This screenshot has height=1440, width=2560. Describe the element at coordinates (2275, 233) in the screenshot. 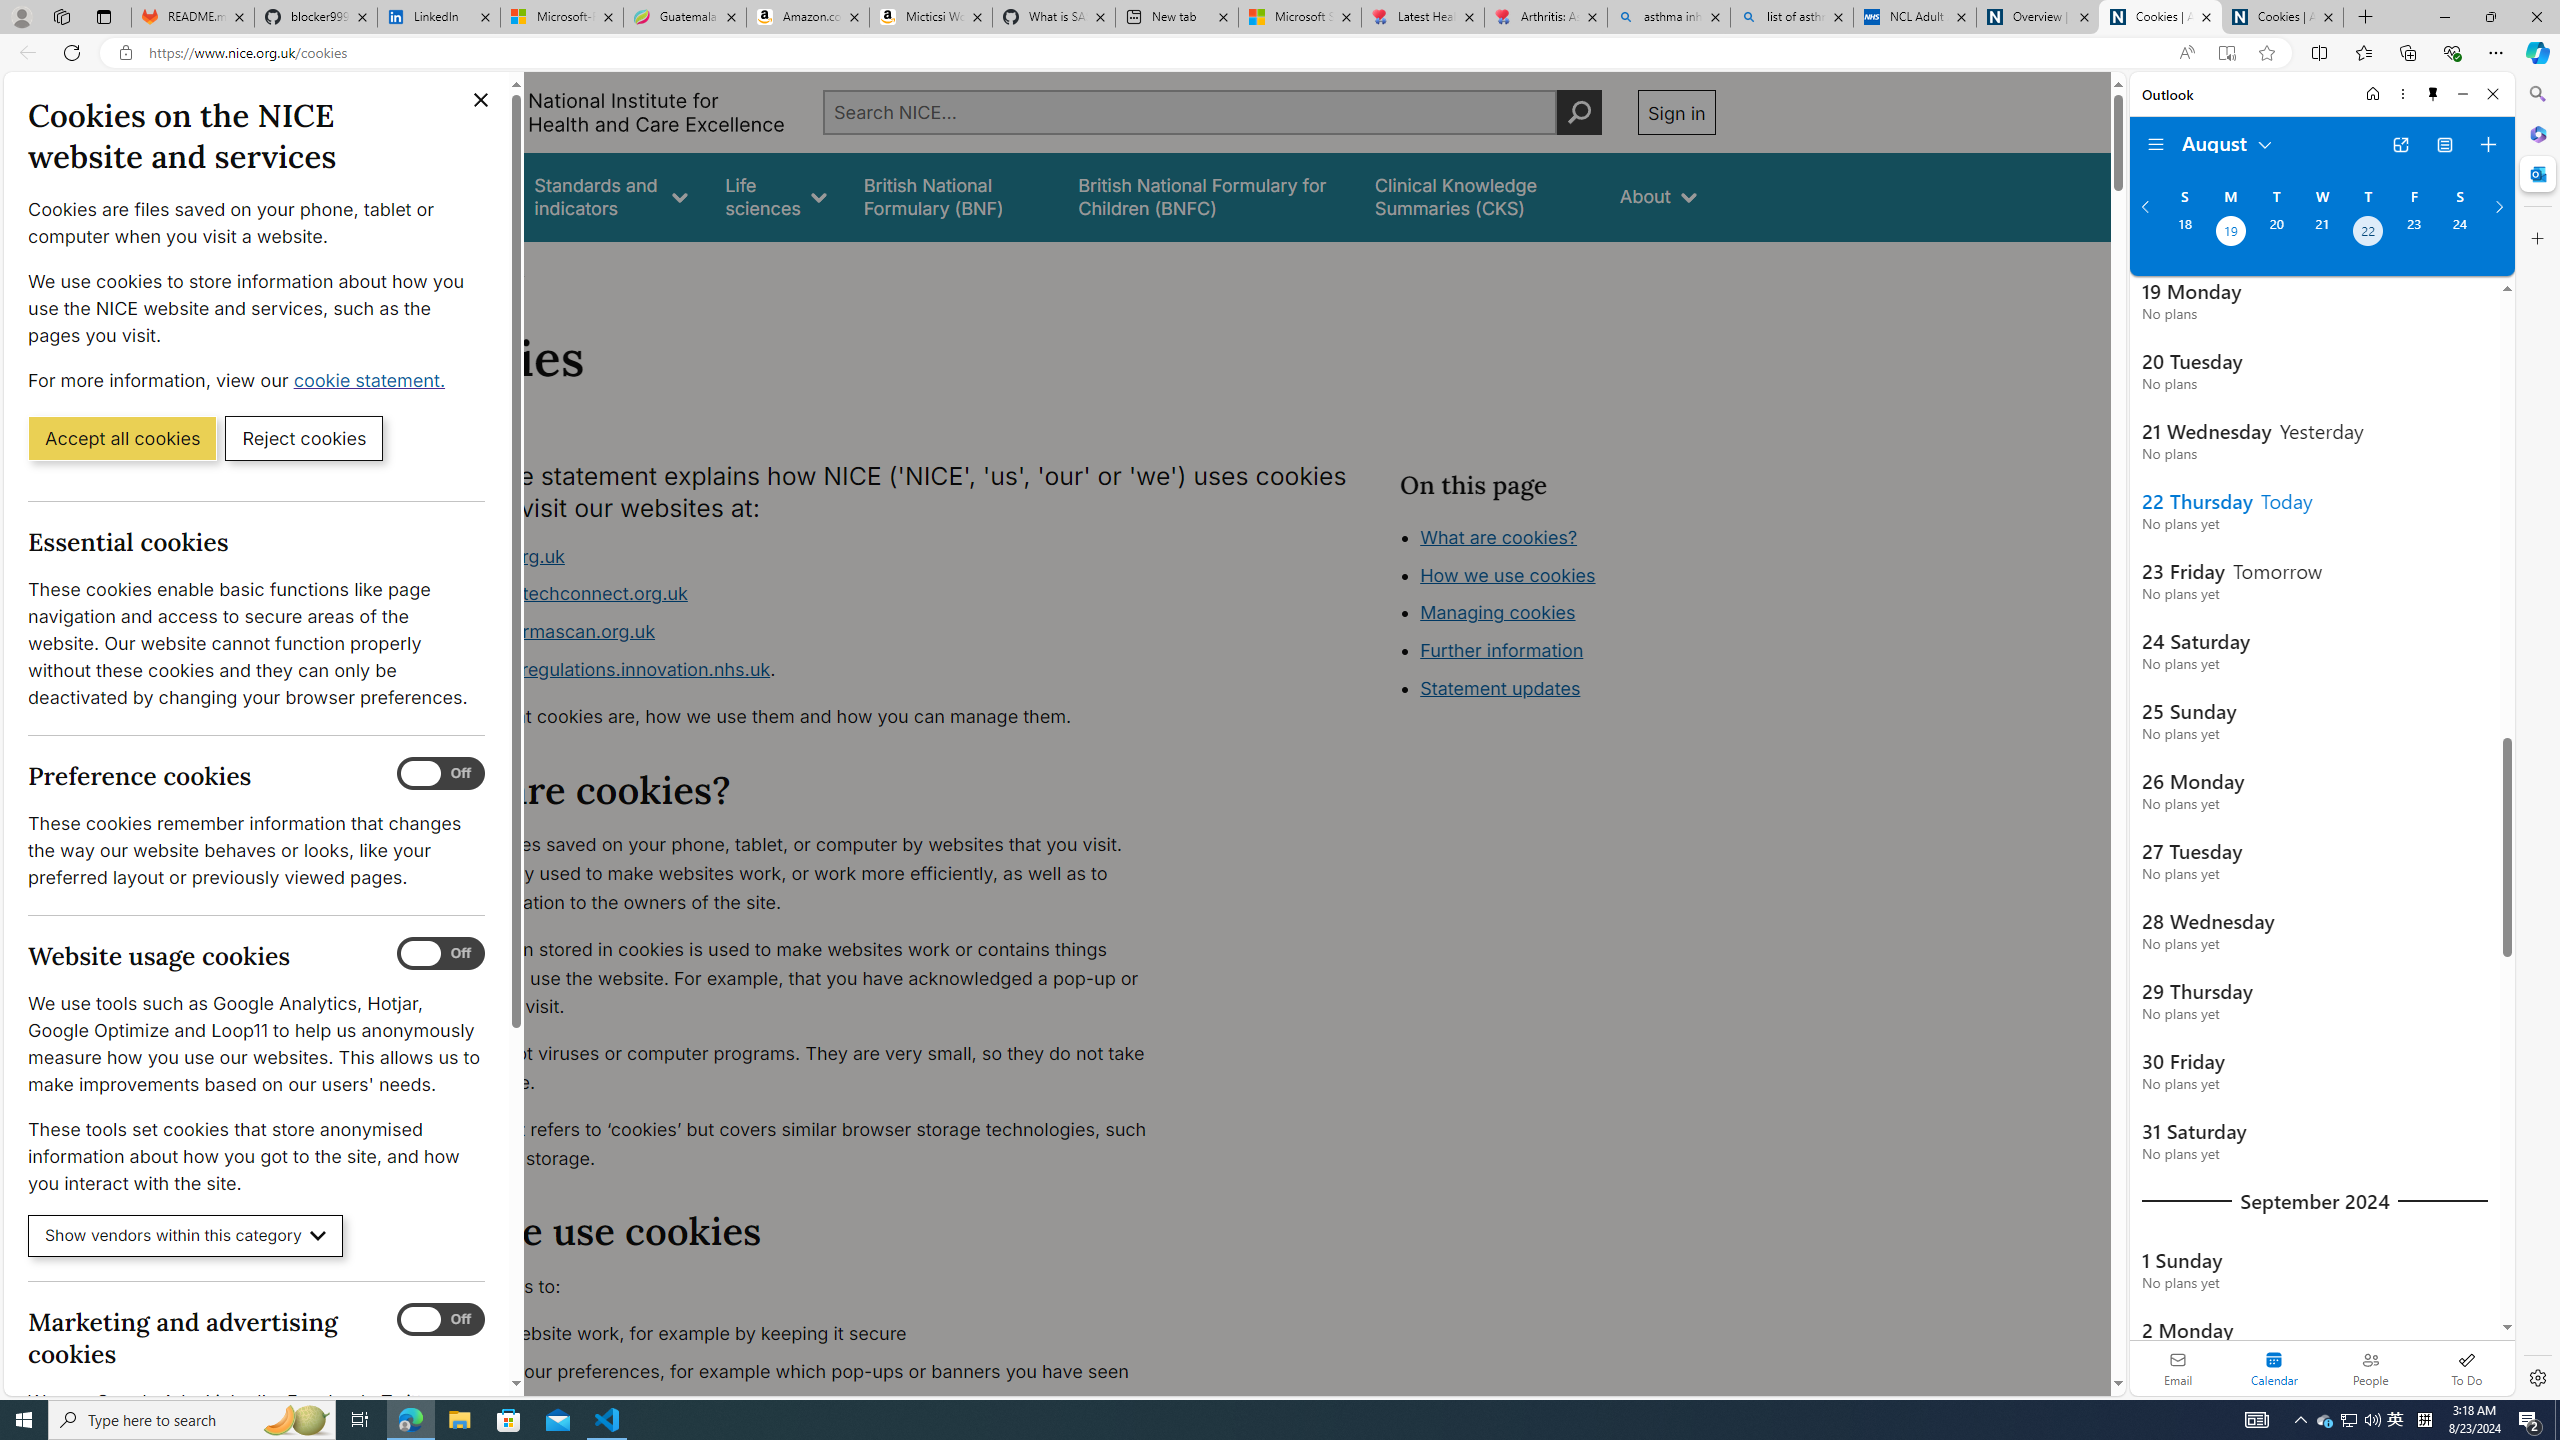

I see `Tuesday, August 20, 2024. ` at that location.